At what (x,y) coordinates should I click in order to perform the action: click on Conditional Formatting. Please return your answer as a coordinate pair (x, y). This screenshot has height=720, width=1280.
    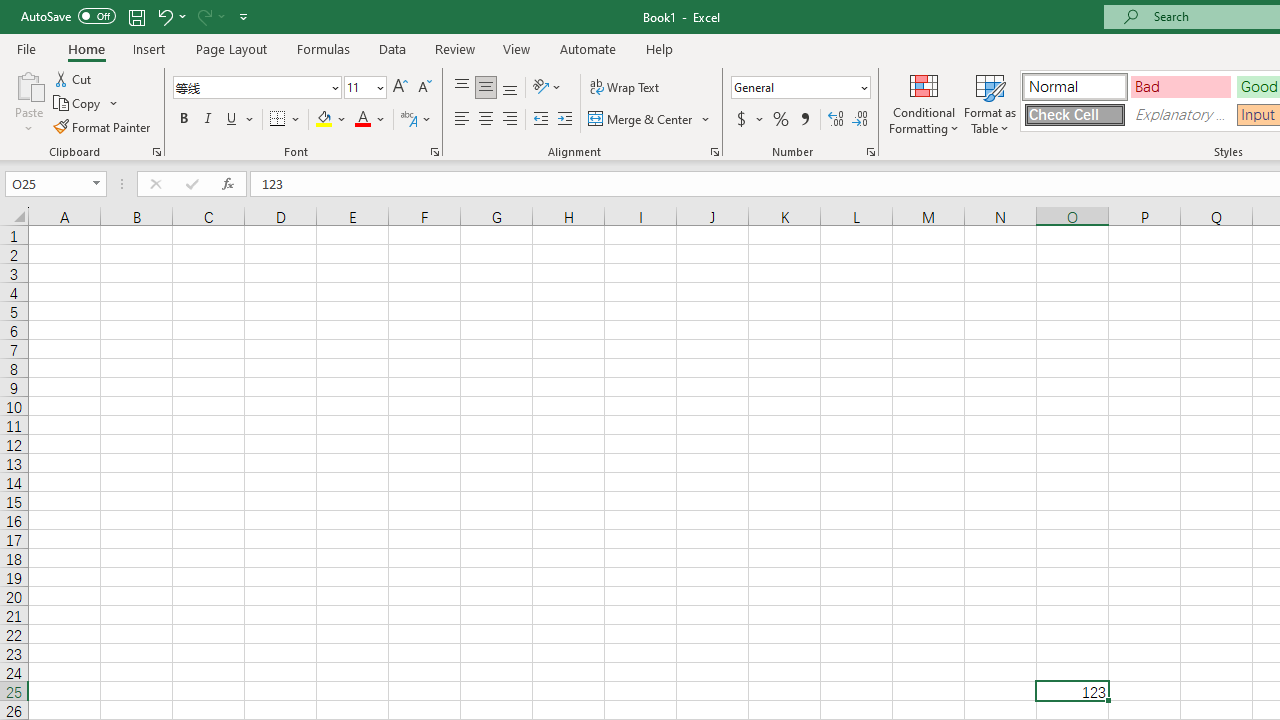
    Looking at the image, I should click on (924, 102).